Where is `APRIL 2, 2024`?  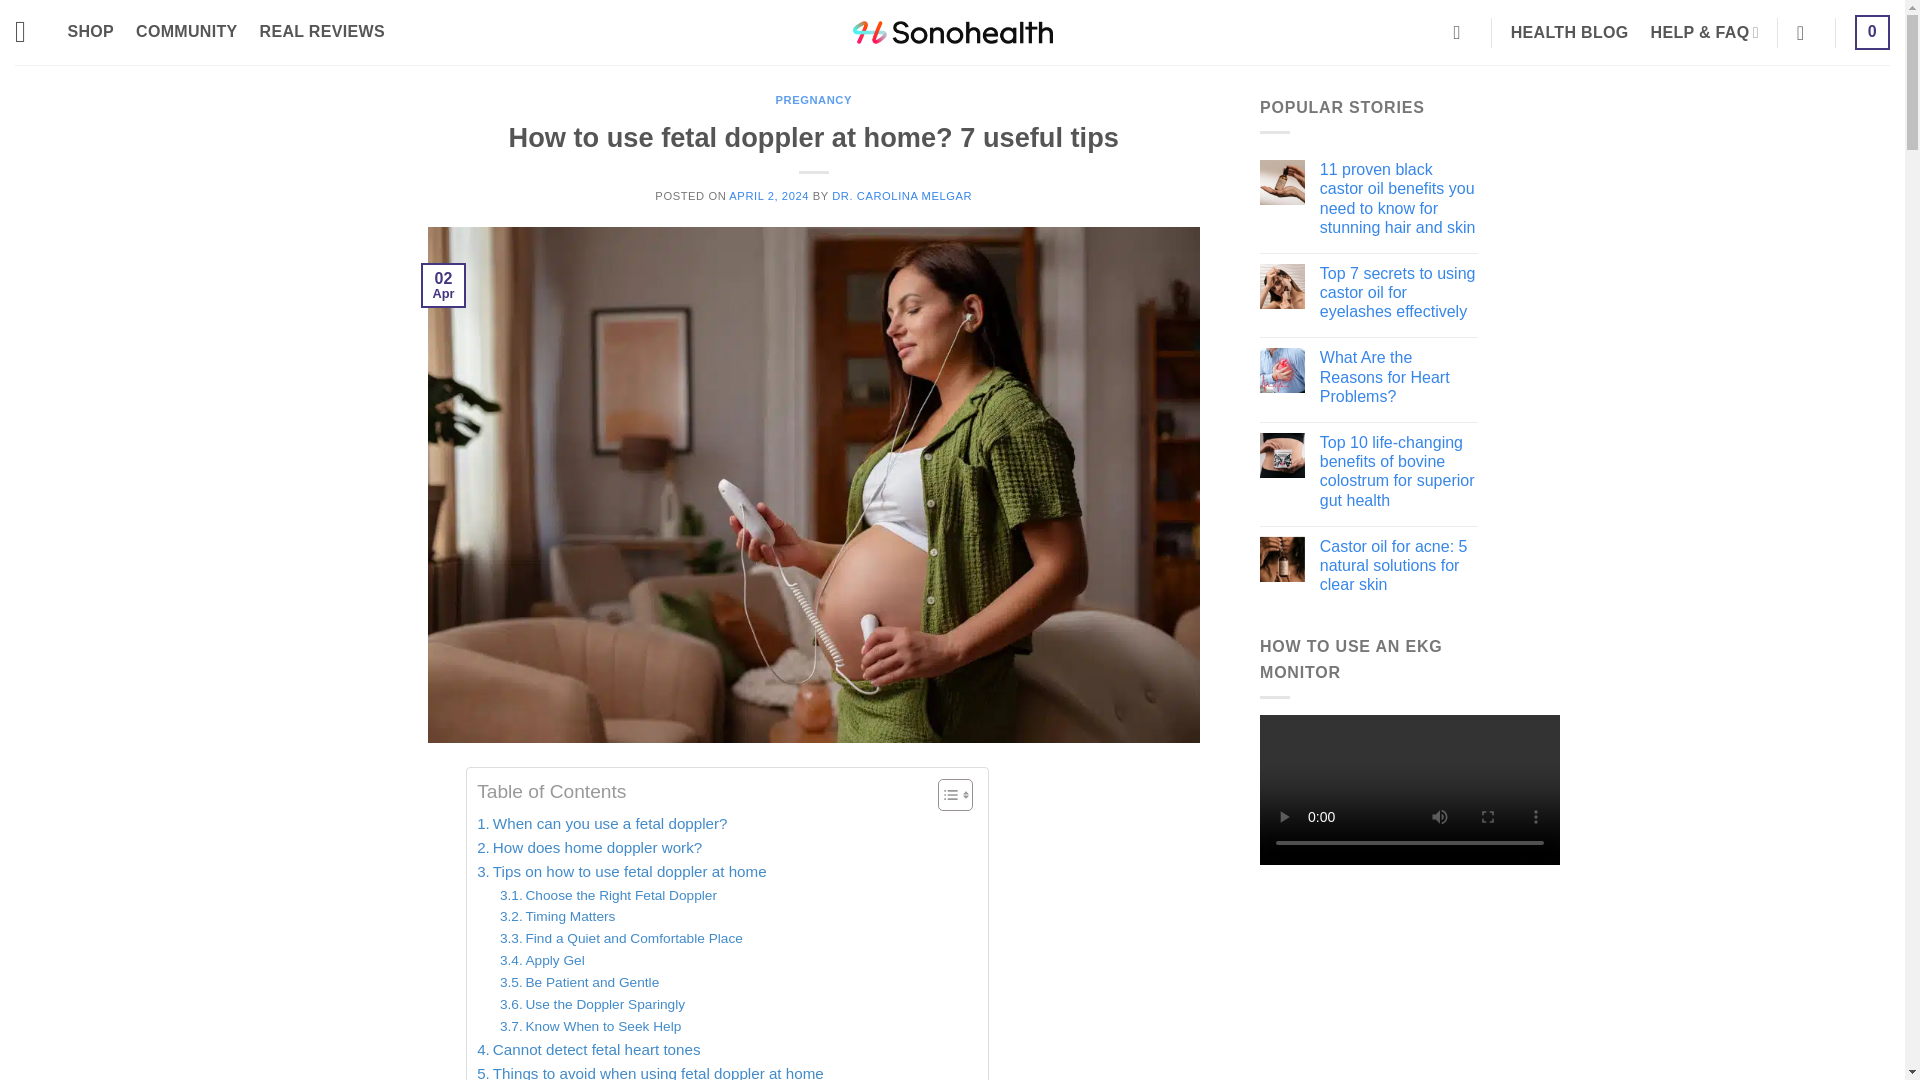
APRIL 2, 2024 is located at coordinates (768, 196).